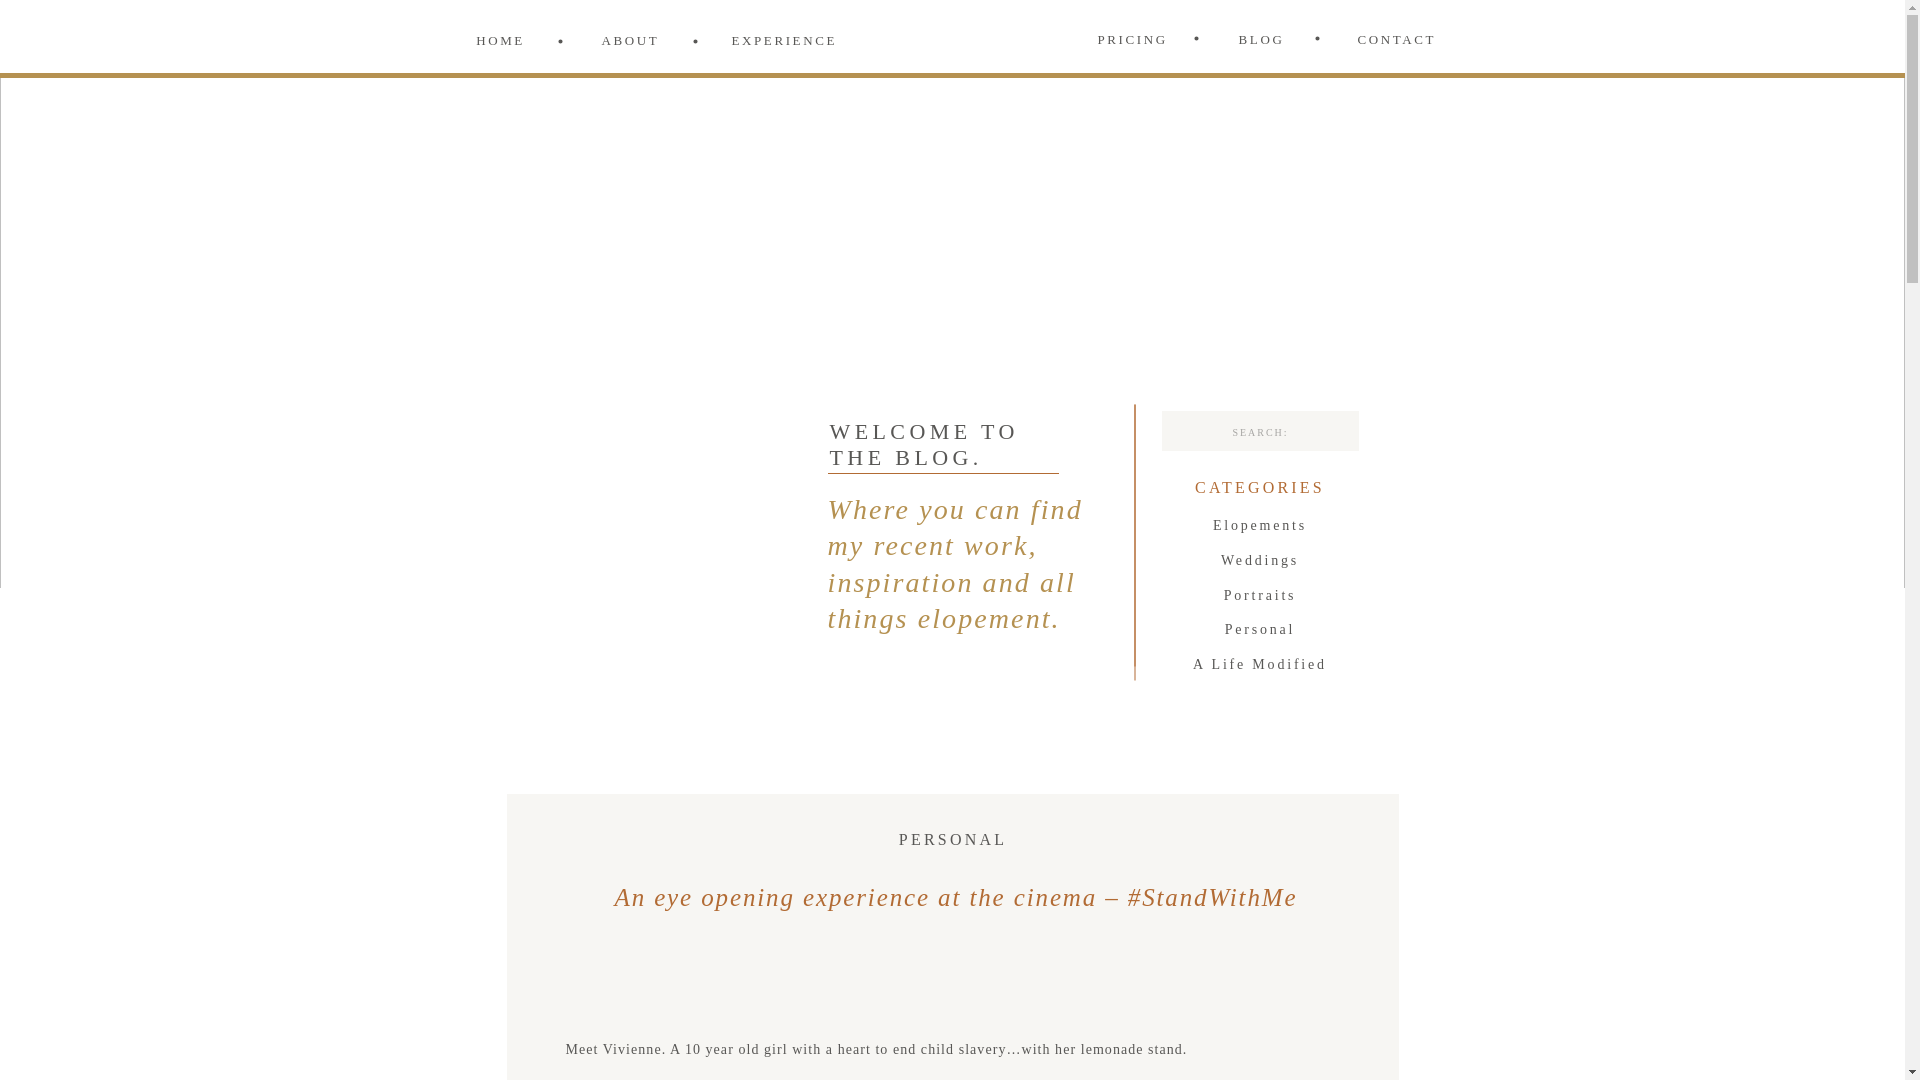 This screenshot has width=1920, height=1080. What do you see at coordinates (1132, 40) in the screenshot?
I see `PRICING` at bounding box center [1132, 40].